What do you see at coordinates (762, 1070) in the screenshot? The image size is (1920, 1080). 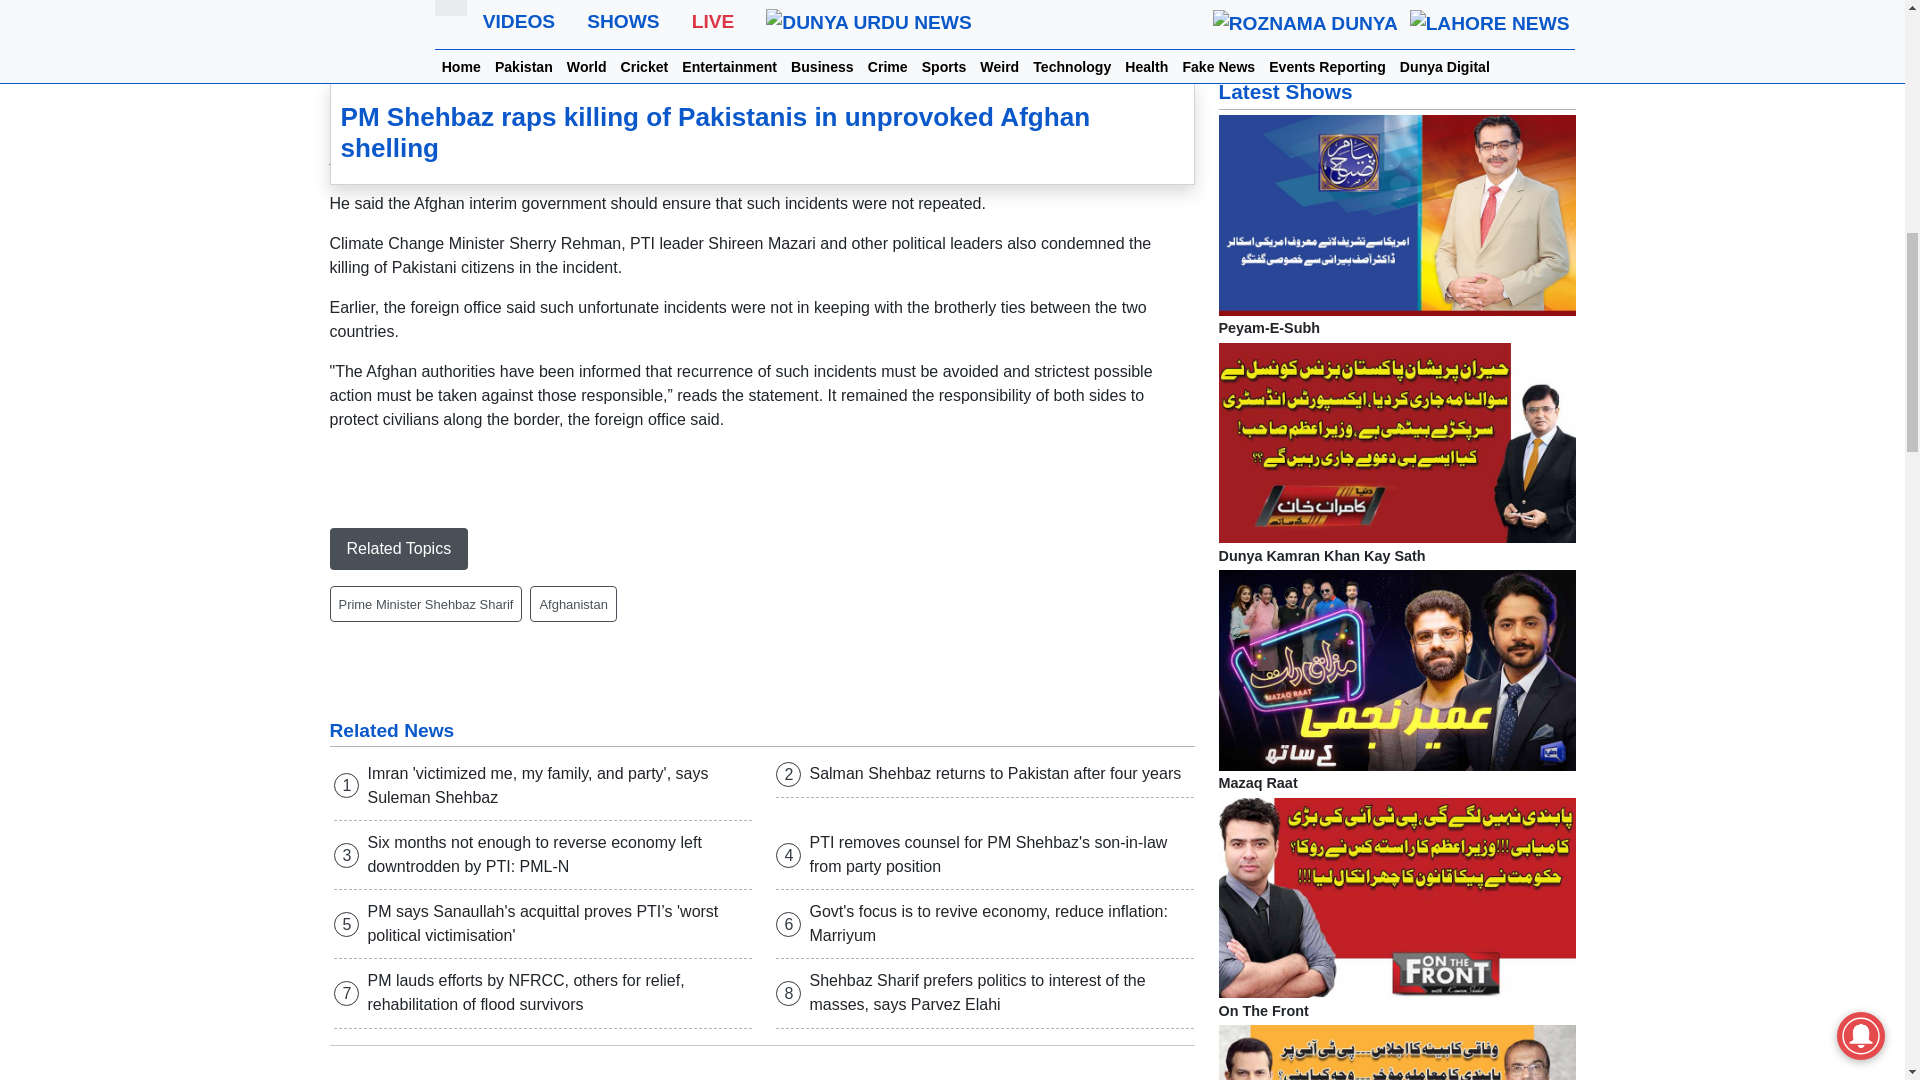 I see `Vuukle Emotes Widget` at bounding box center [762, 1070].